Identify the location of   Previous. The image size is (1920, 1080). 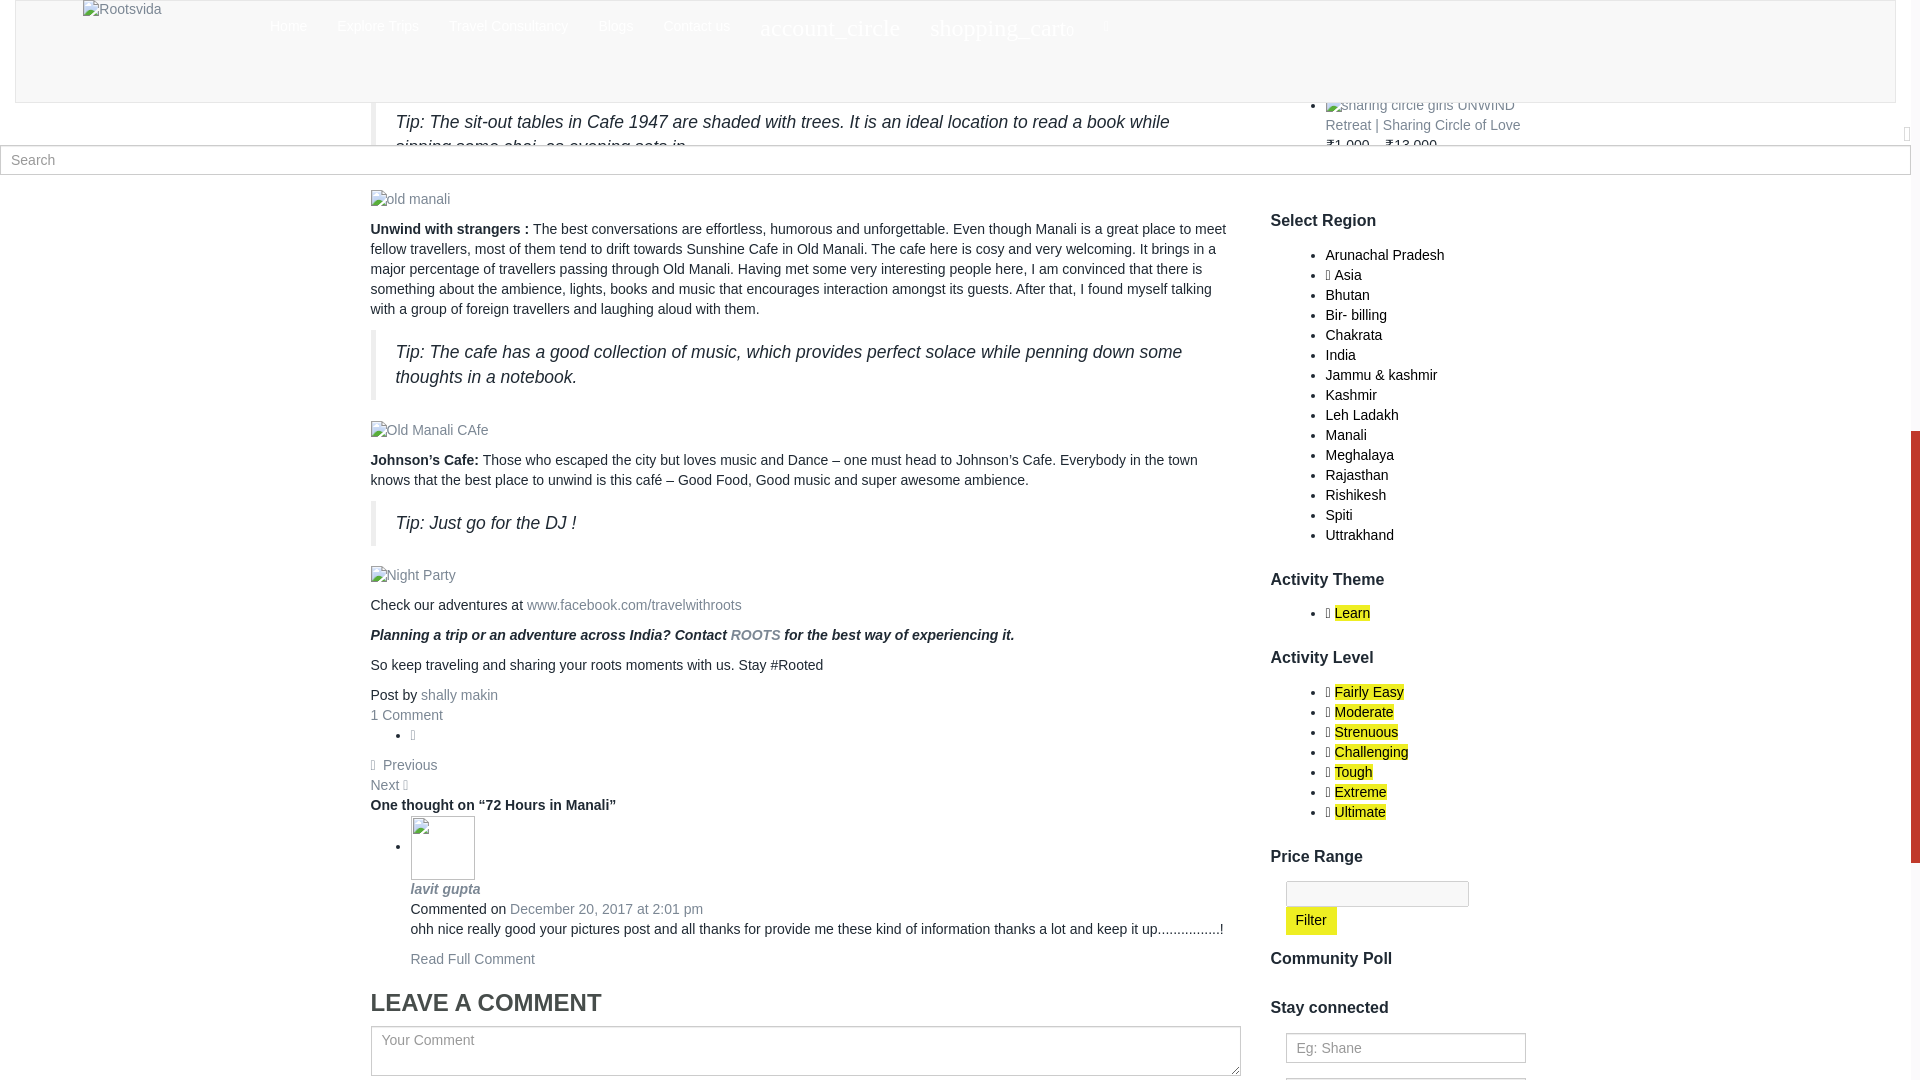
(404, 765).